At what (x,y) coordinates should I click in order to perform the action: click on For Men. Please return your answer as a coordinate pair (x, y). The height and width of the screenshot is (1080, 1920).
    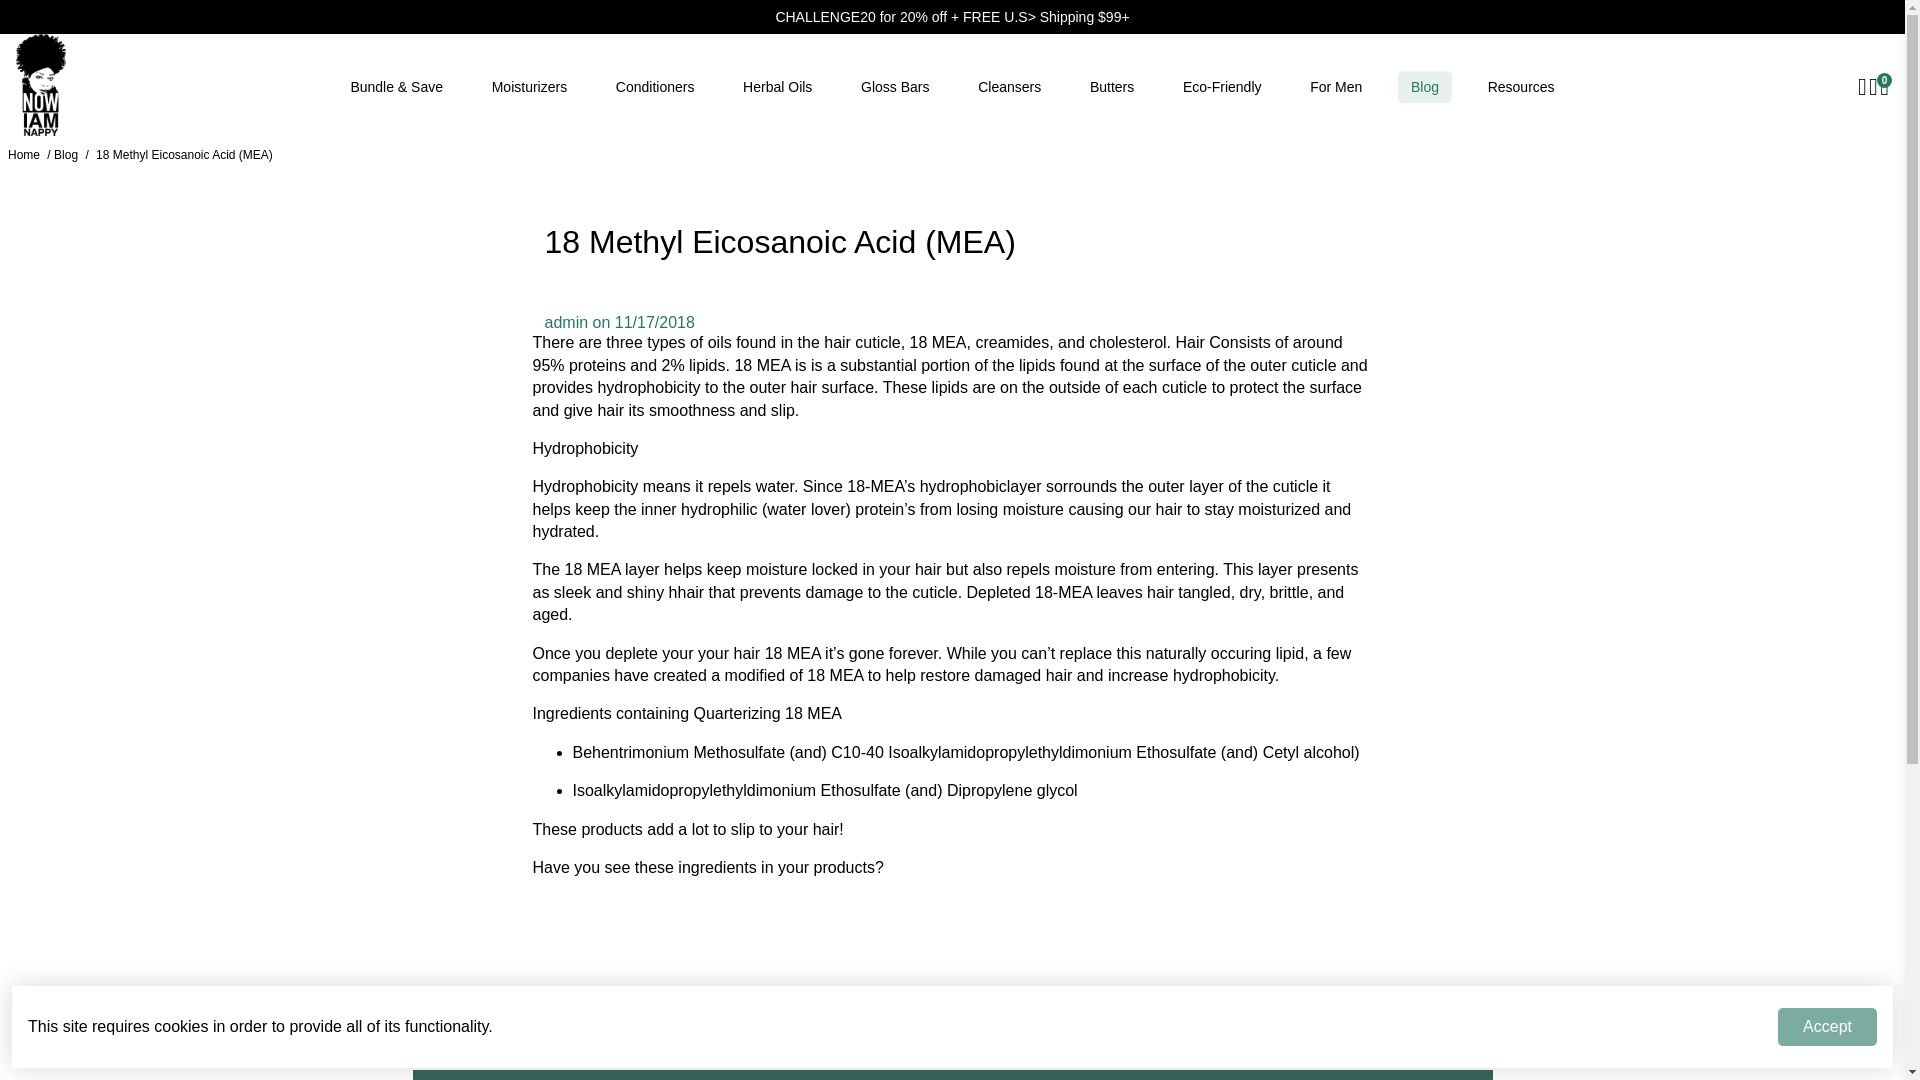
    Looking at the image, I should click on (1336, 87).